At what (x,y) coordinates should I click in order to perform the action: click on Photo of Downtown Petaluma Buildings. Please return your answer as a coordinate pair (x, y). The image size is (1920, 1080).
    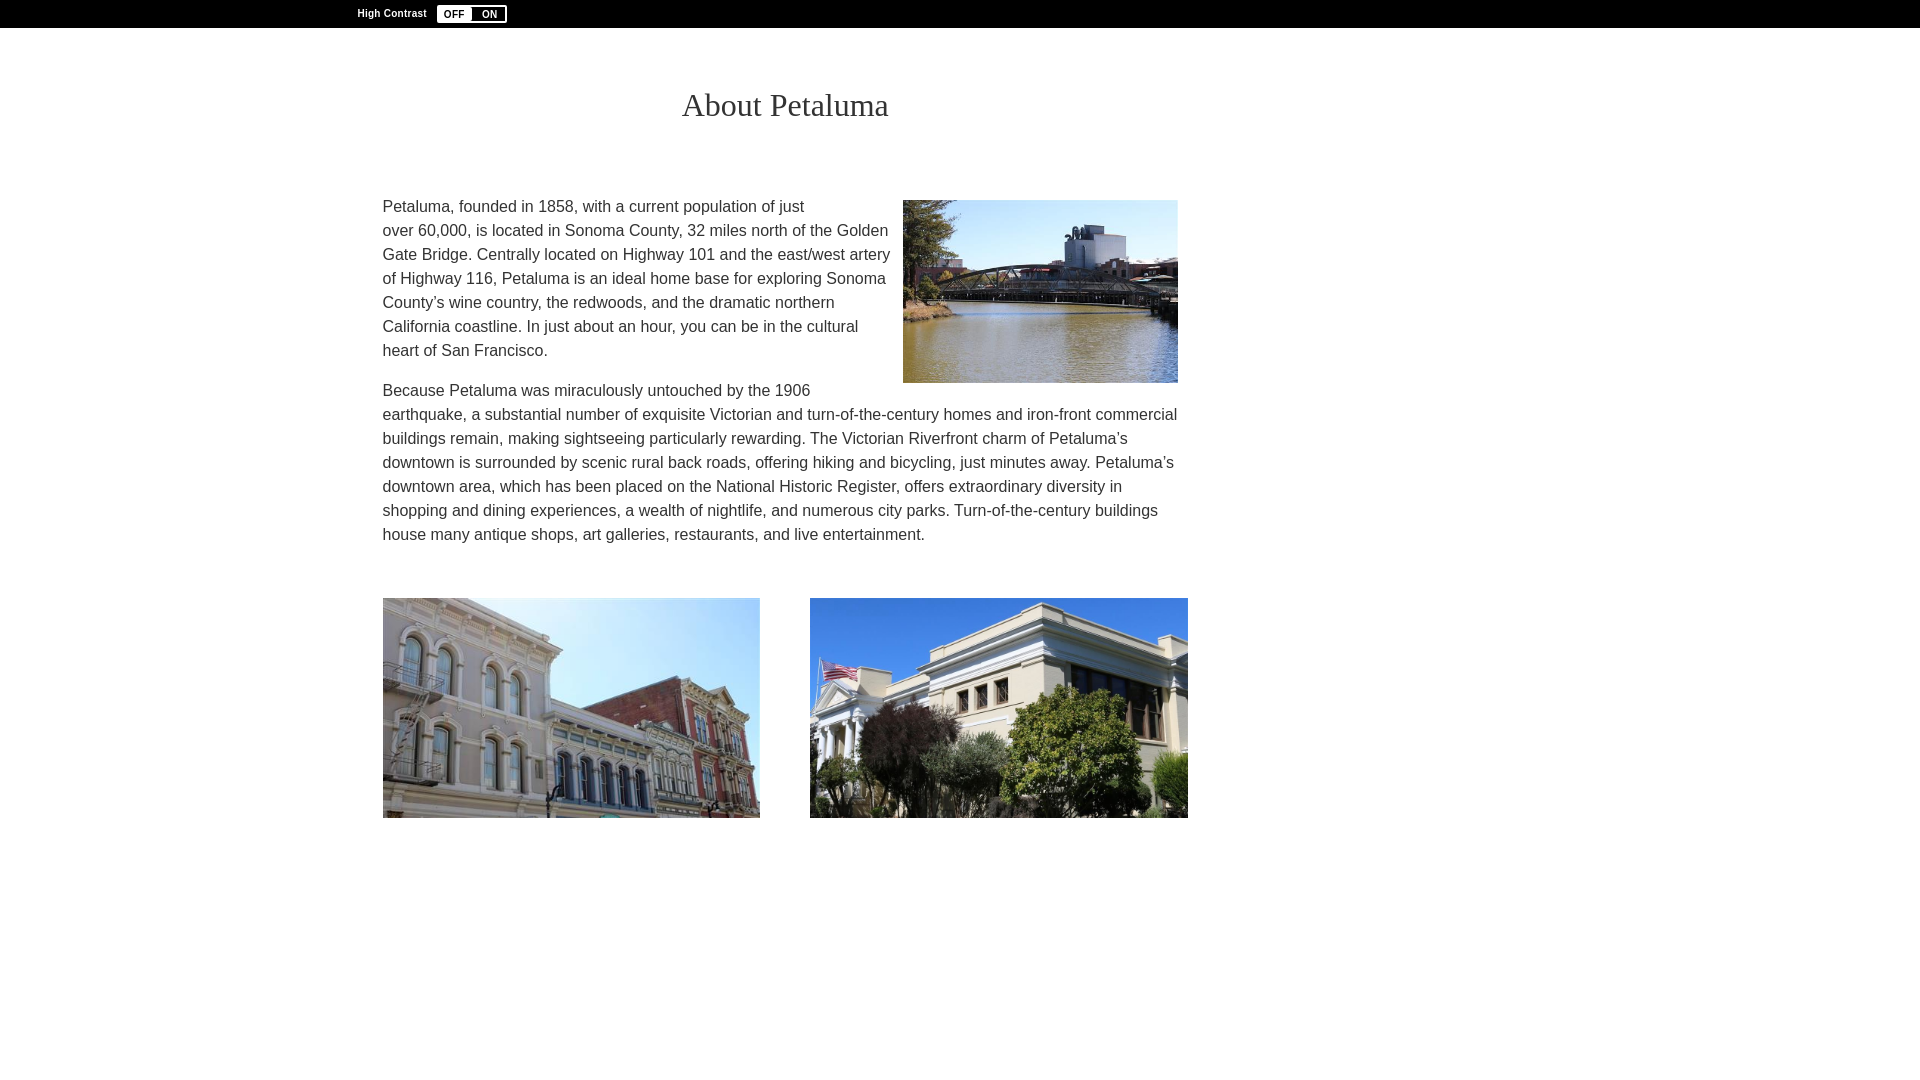
    Looking at the image, I should click on (571, 708).